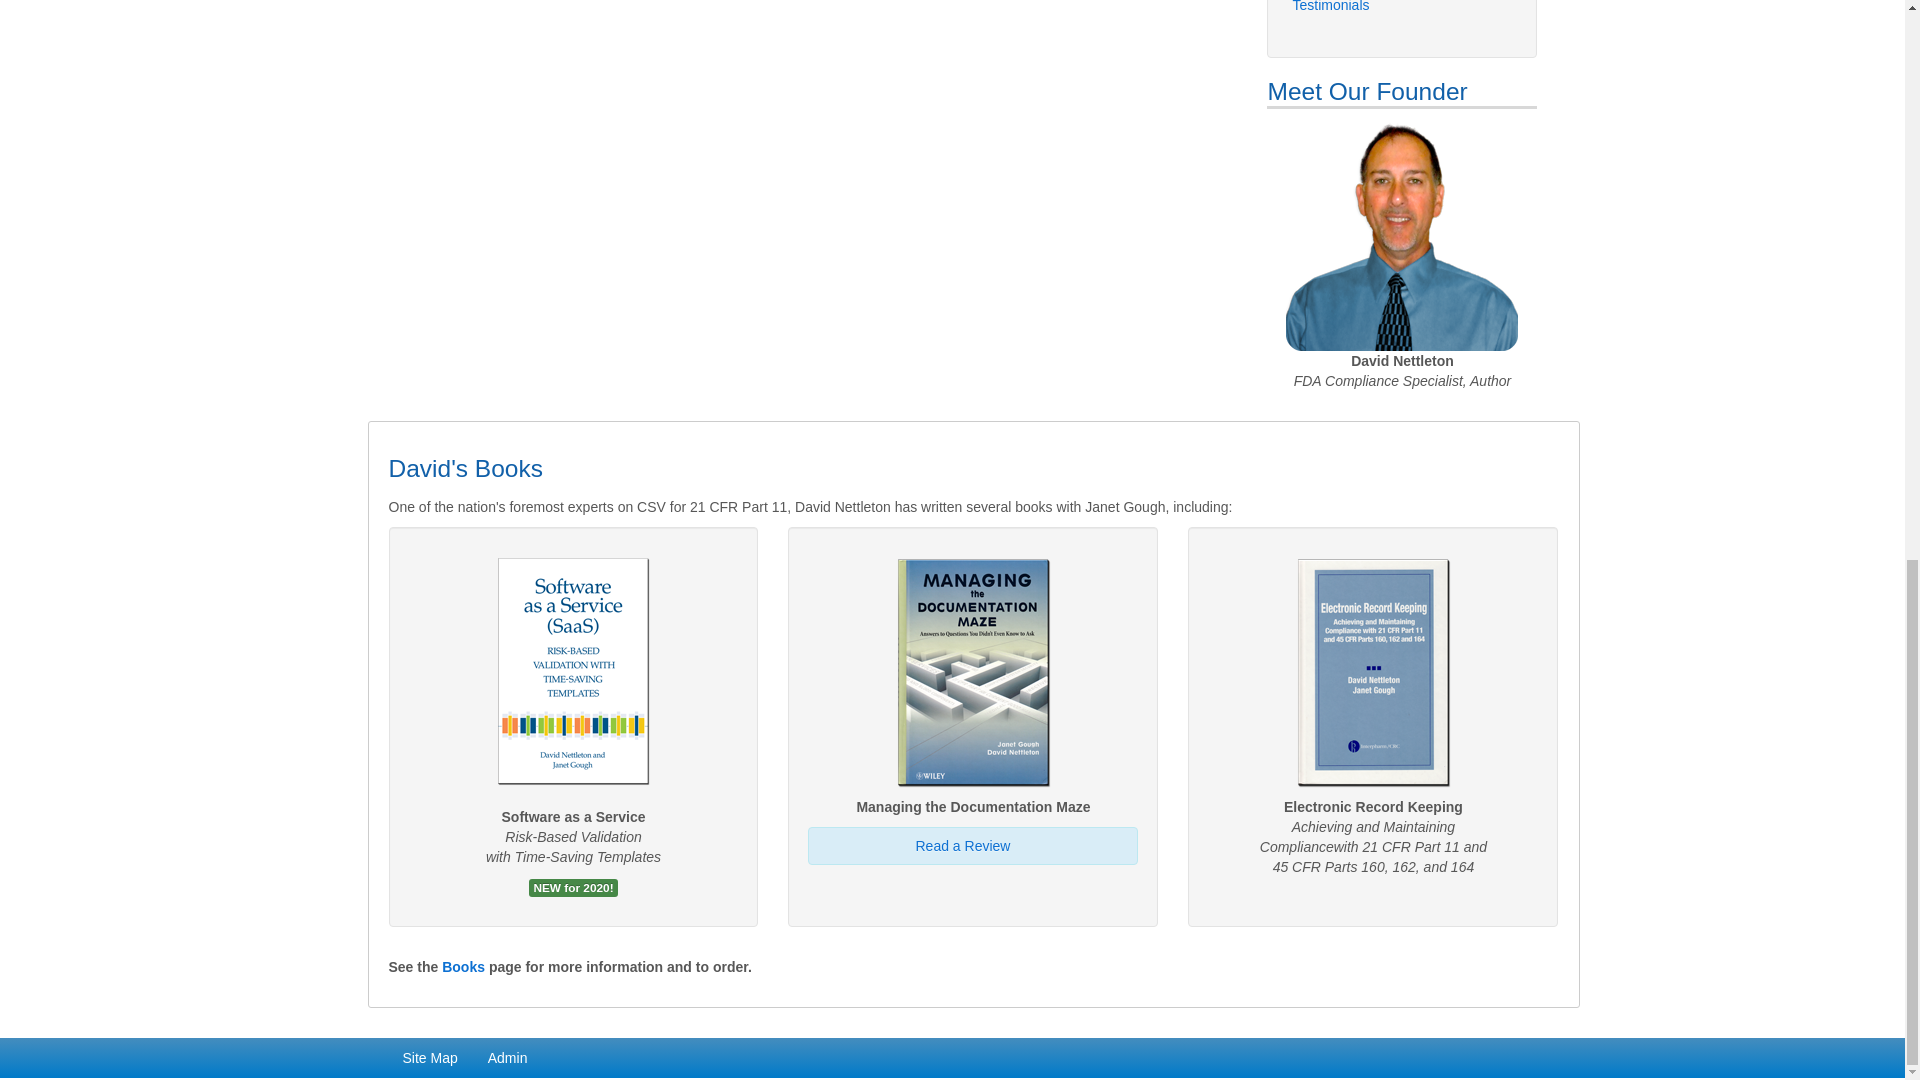 This screenshot has height=1080, width=1920. I want to click on Site Map, so click(430, 1057).